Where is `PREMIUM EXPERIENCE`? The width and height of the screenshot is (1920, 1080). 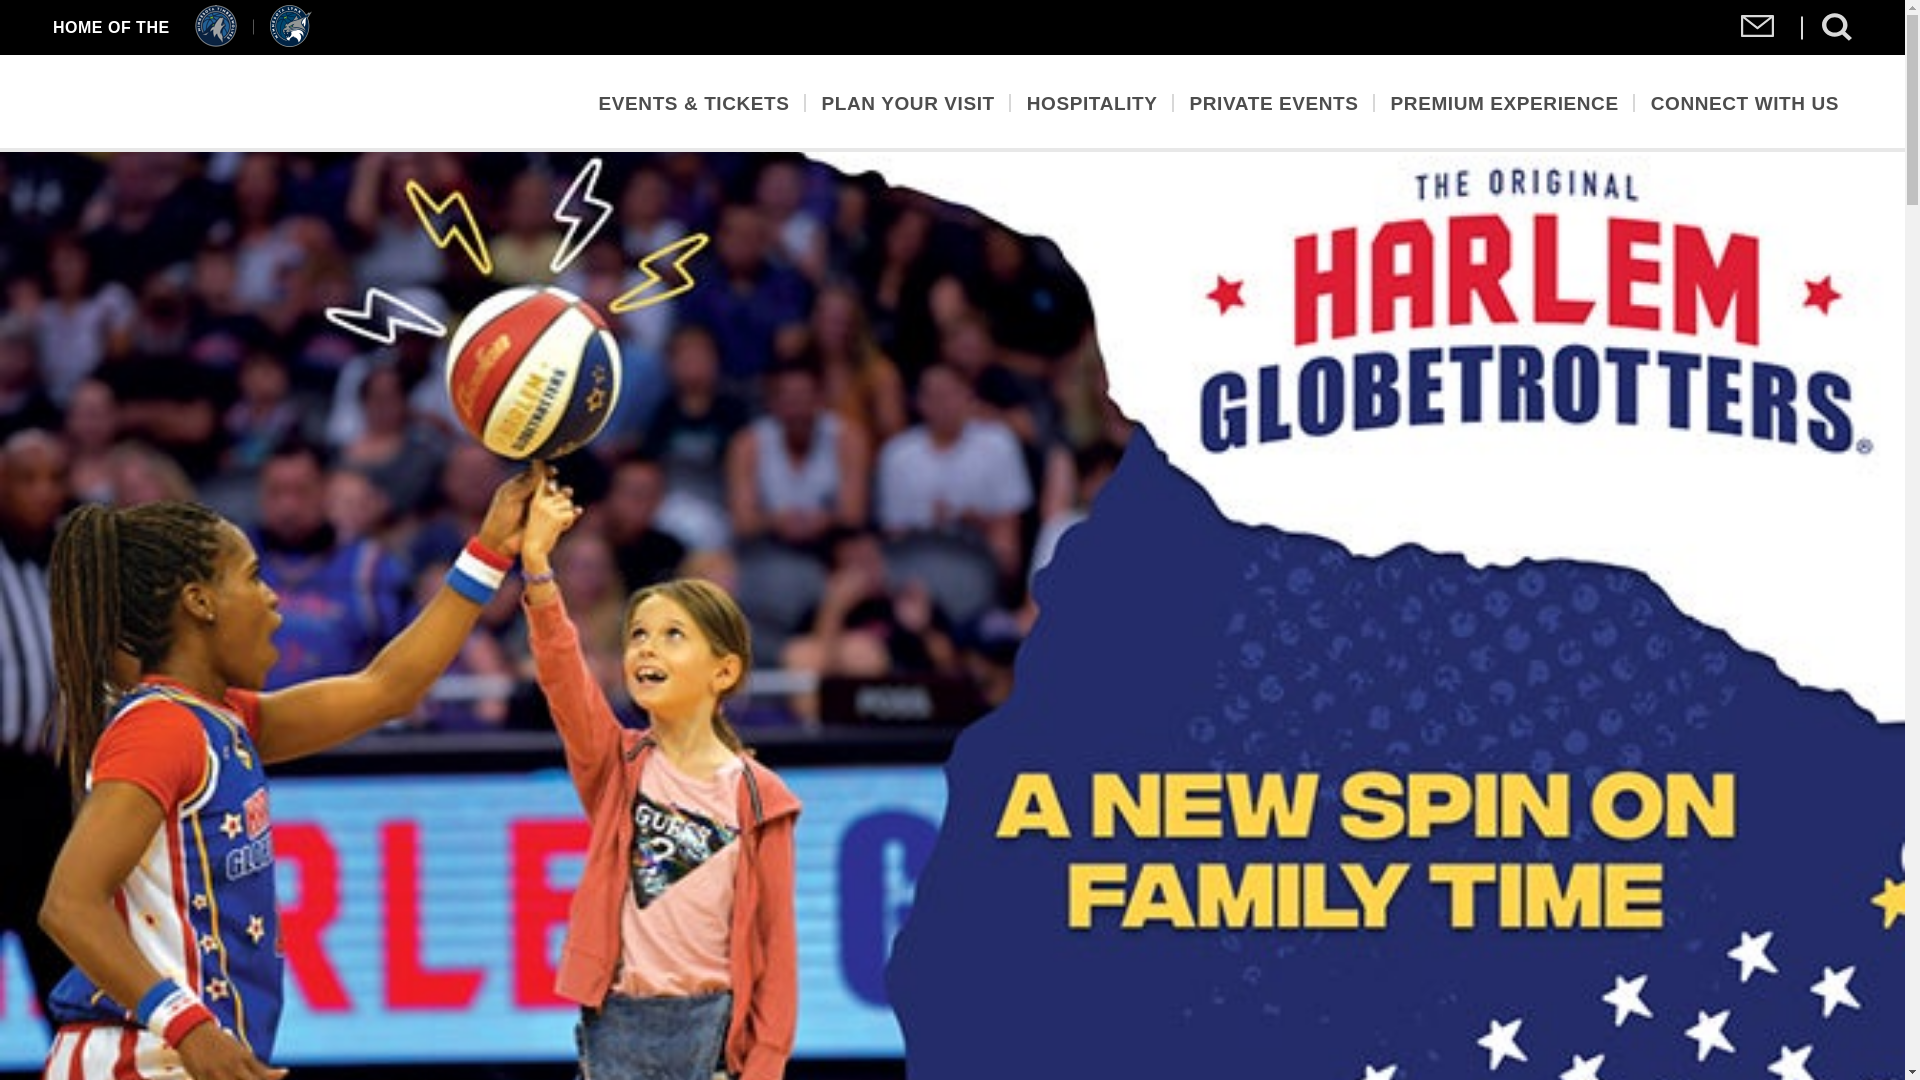
PREMIUM EXPERIENCE is located at coordinates (1504, 101).